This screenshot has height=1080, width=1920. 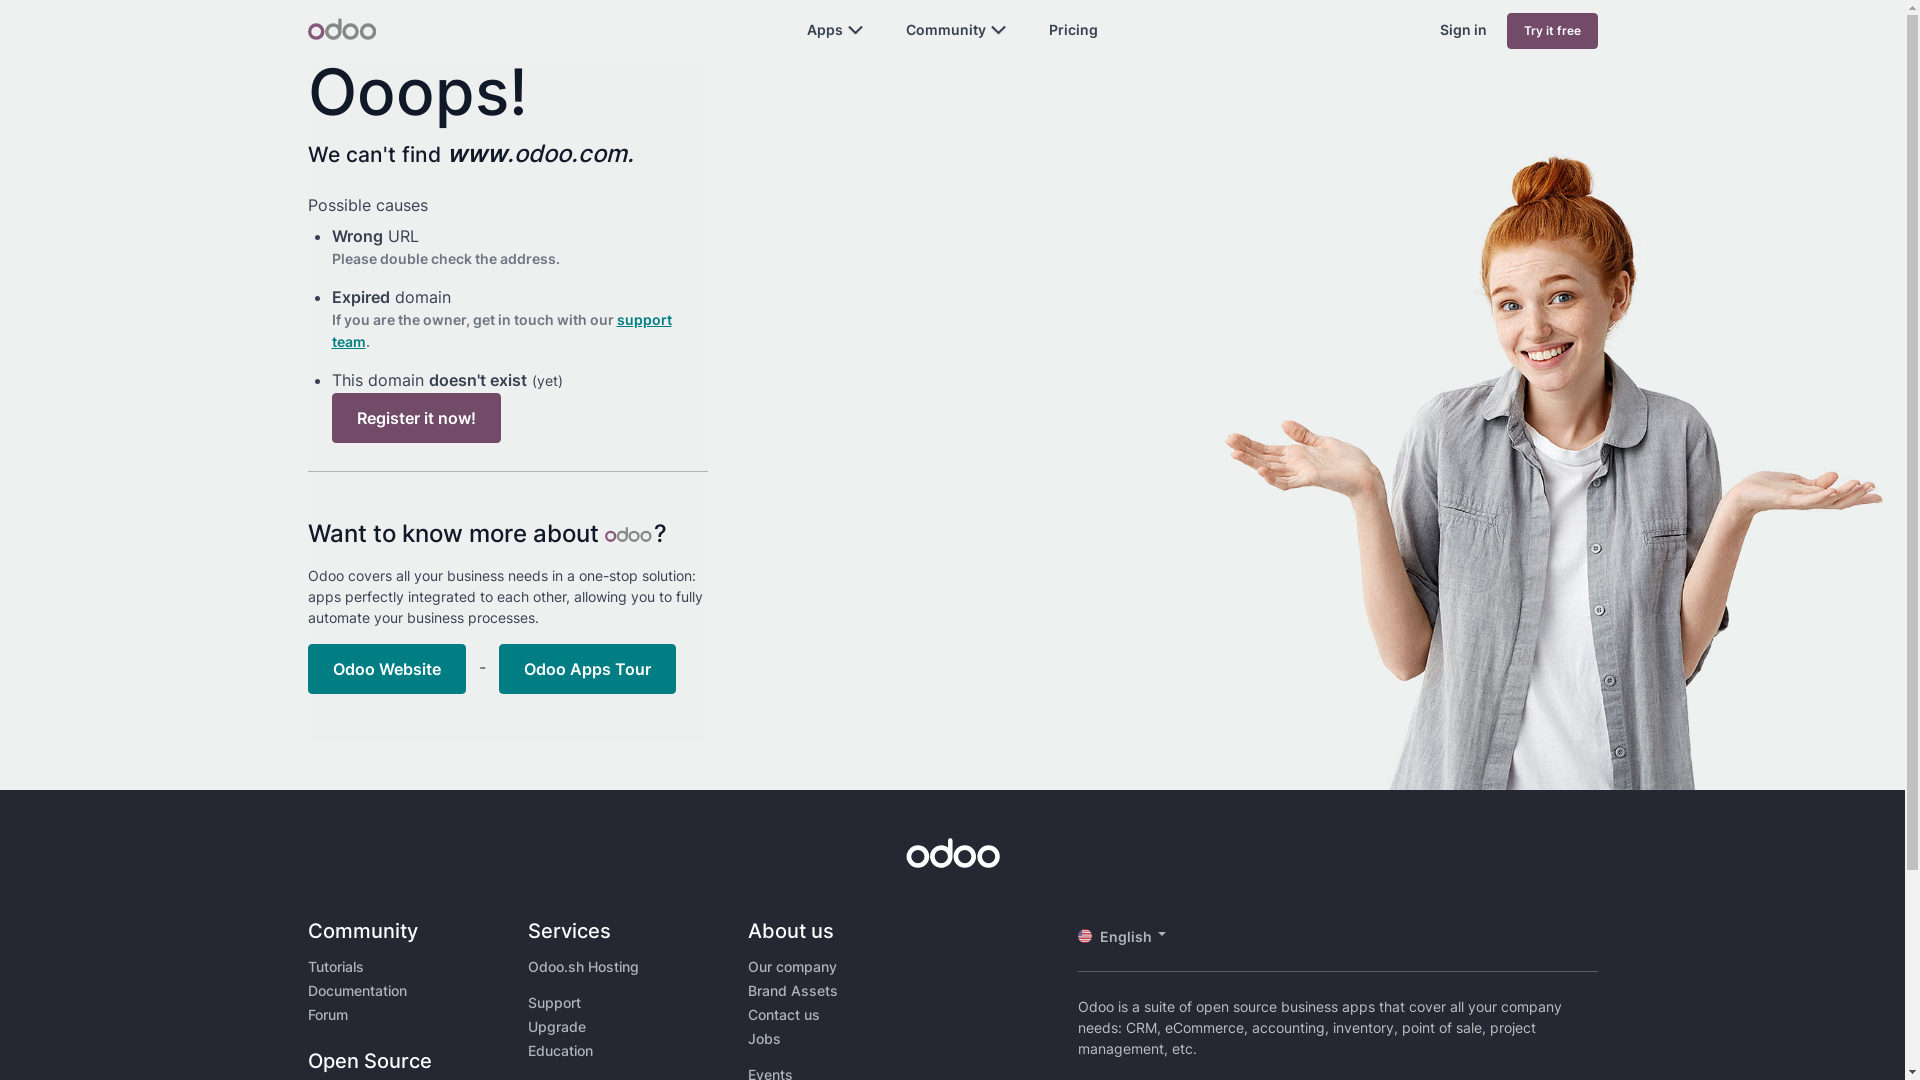 What do you see at coordinates (554, 1002) in the screenshot?
I see `Support` at bounding box center [554, 1002].